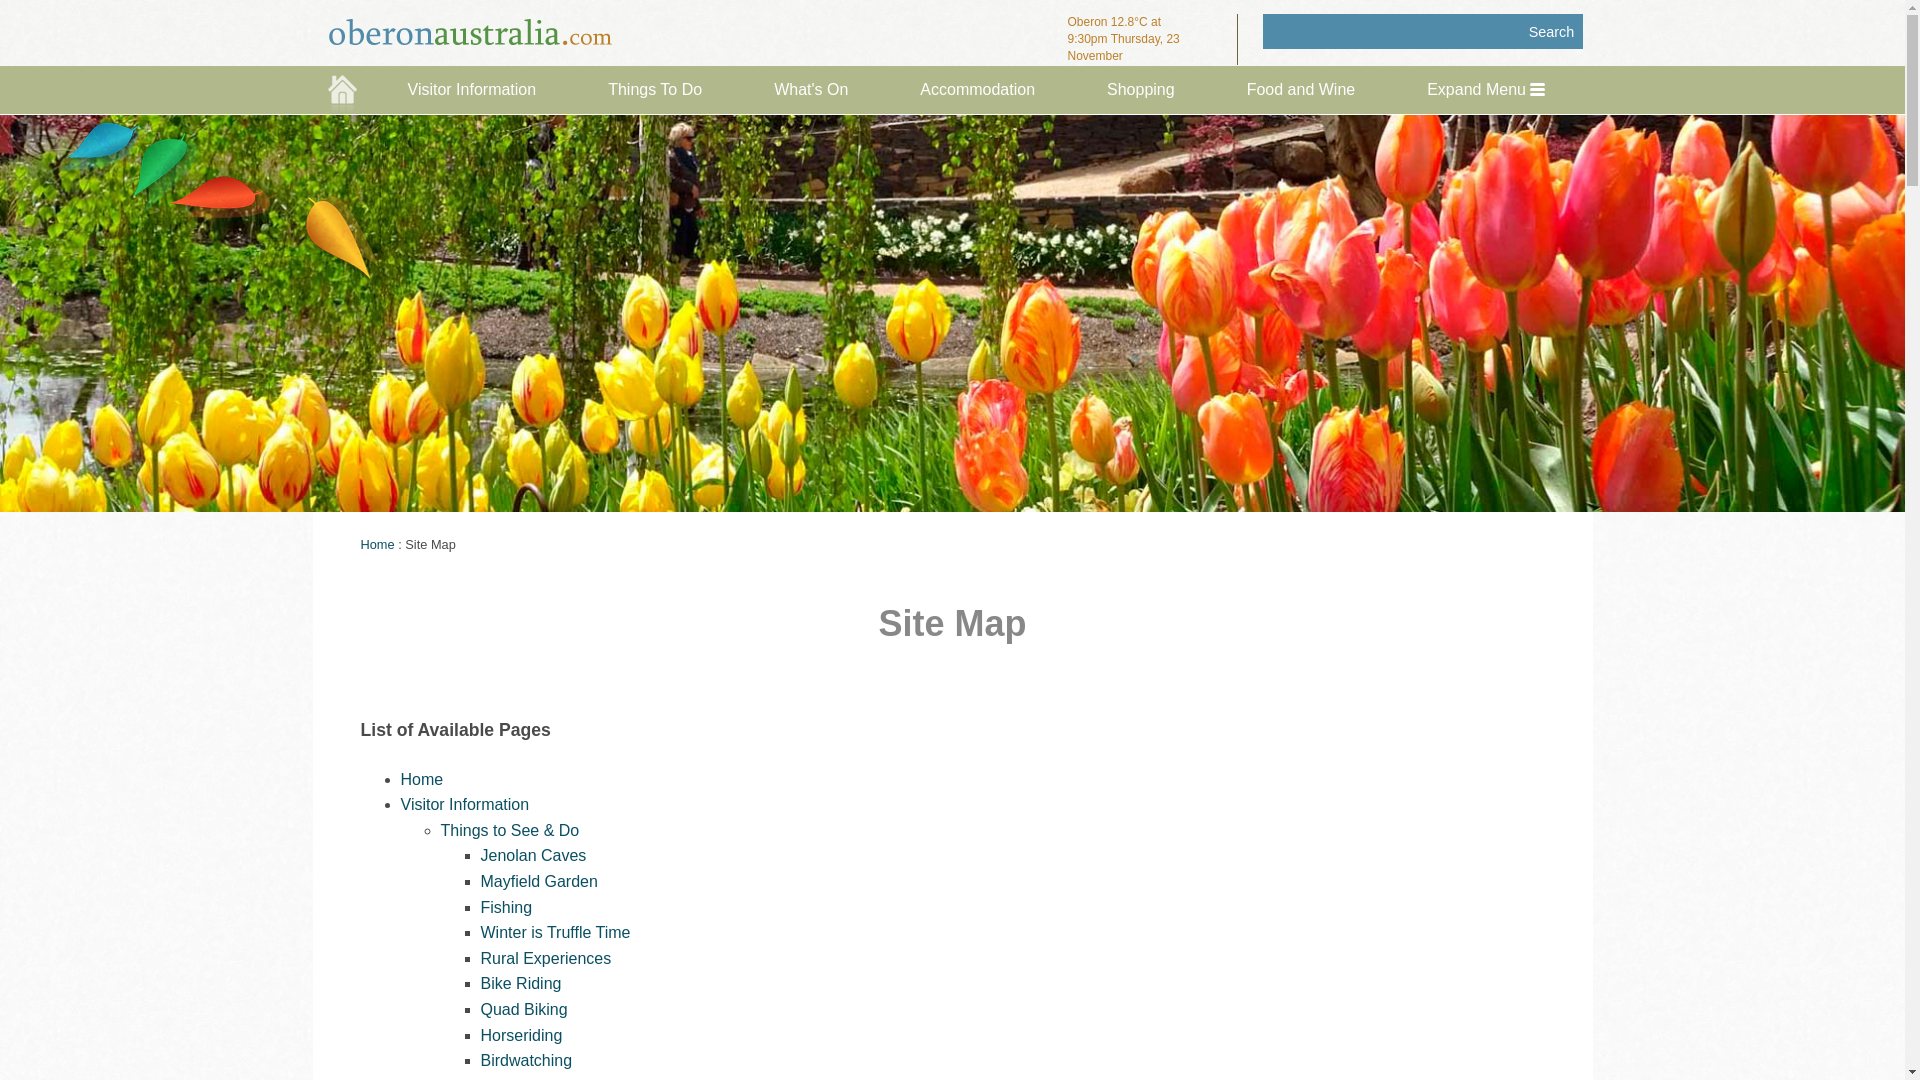 This screenshot has height=1080, width=1920. What do you see at coordinates (422, 780) in the screenshot?
I see `Home` at bounding box center [422, 780].